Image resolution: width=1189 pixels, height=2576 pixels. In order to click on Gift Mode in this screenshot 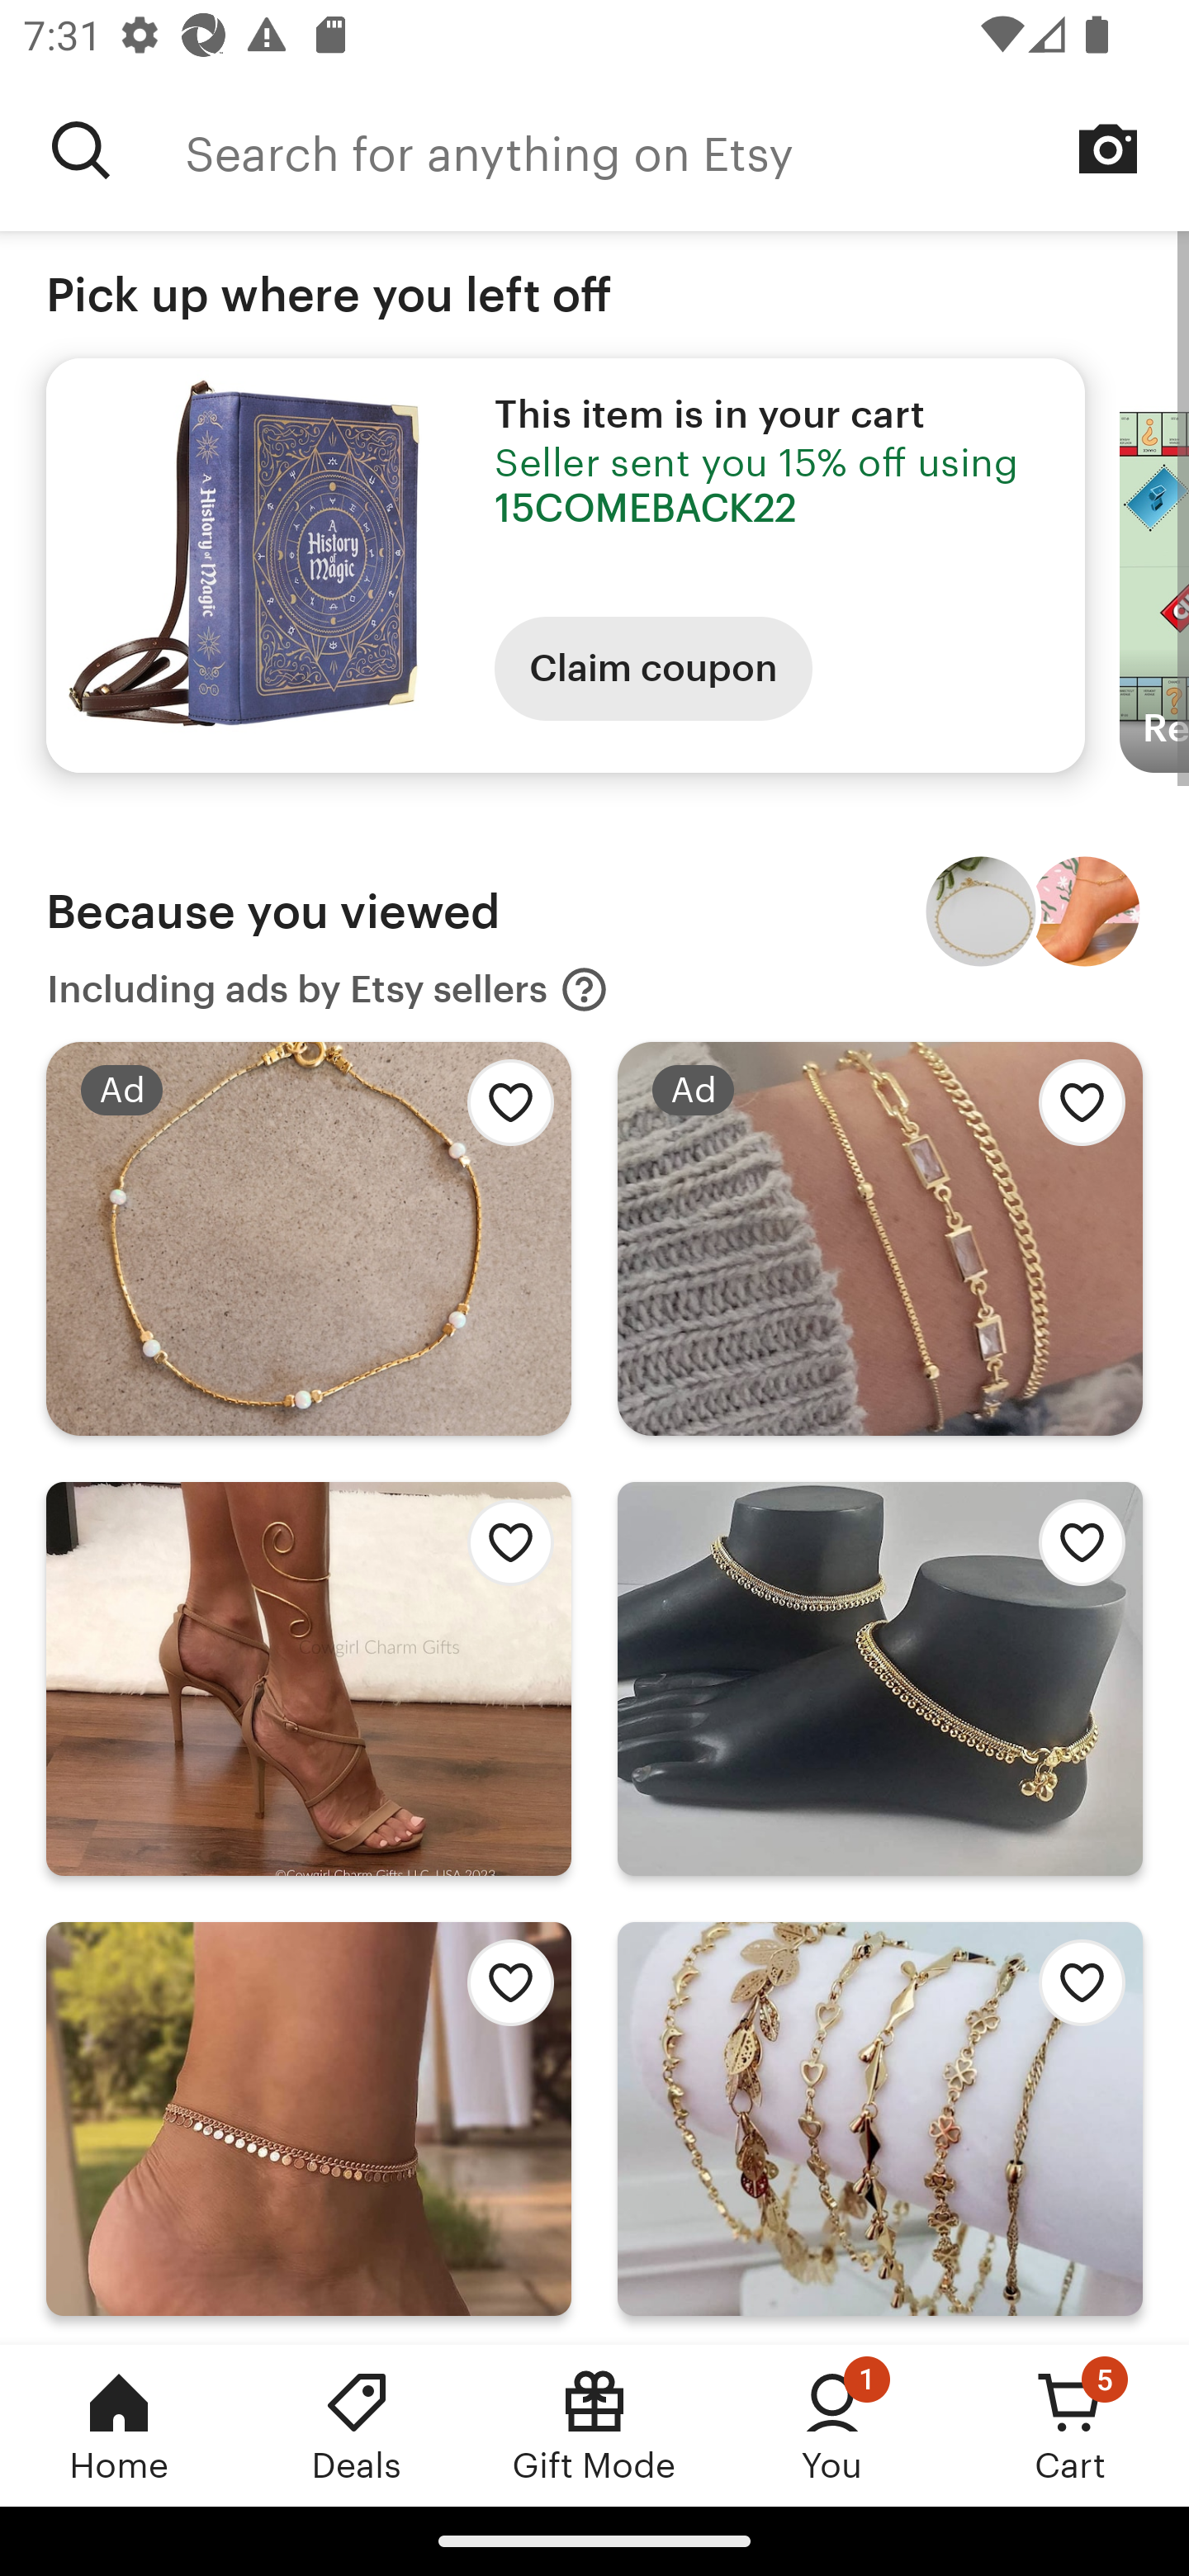, I will do `click(594, 2425)`.